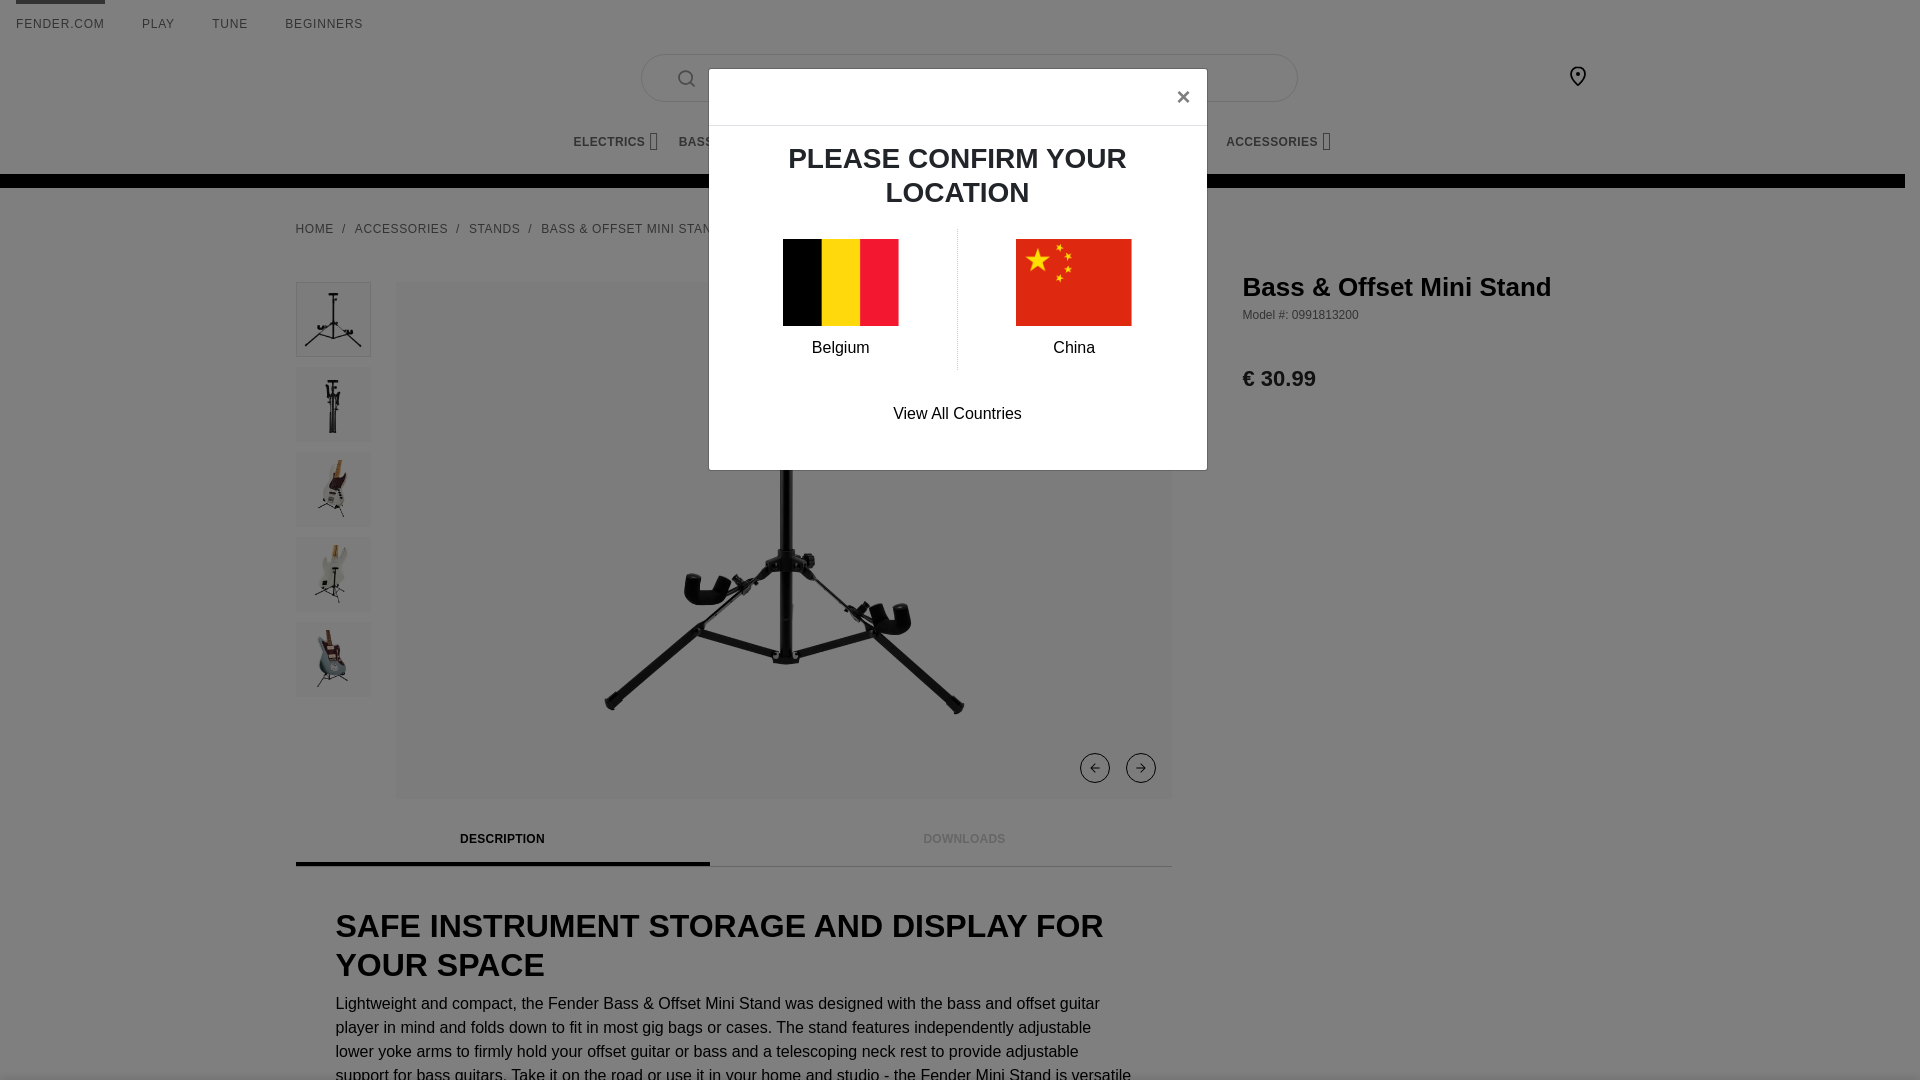  What do you see at coordinates (229, 24) in the screenshot?
I see `TUNE` at bounding box center [229, 24].